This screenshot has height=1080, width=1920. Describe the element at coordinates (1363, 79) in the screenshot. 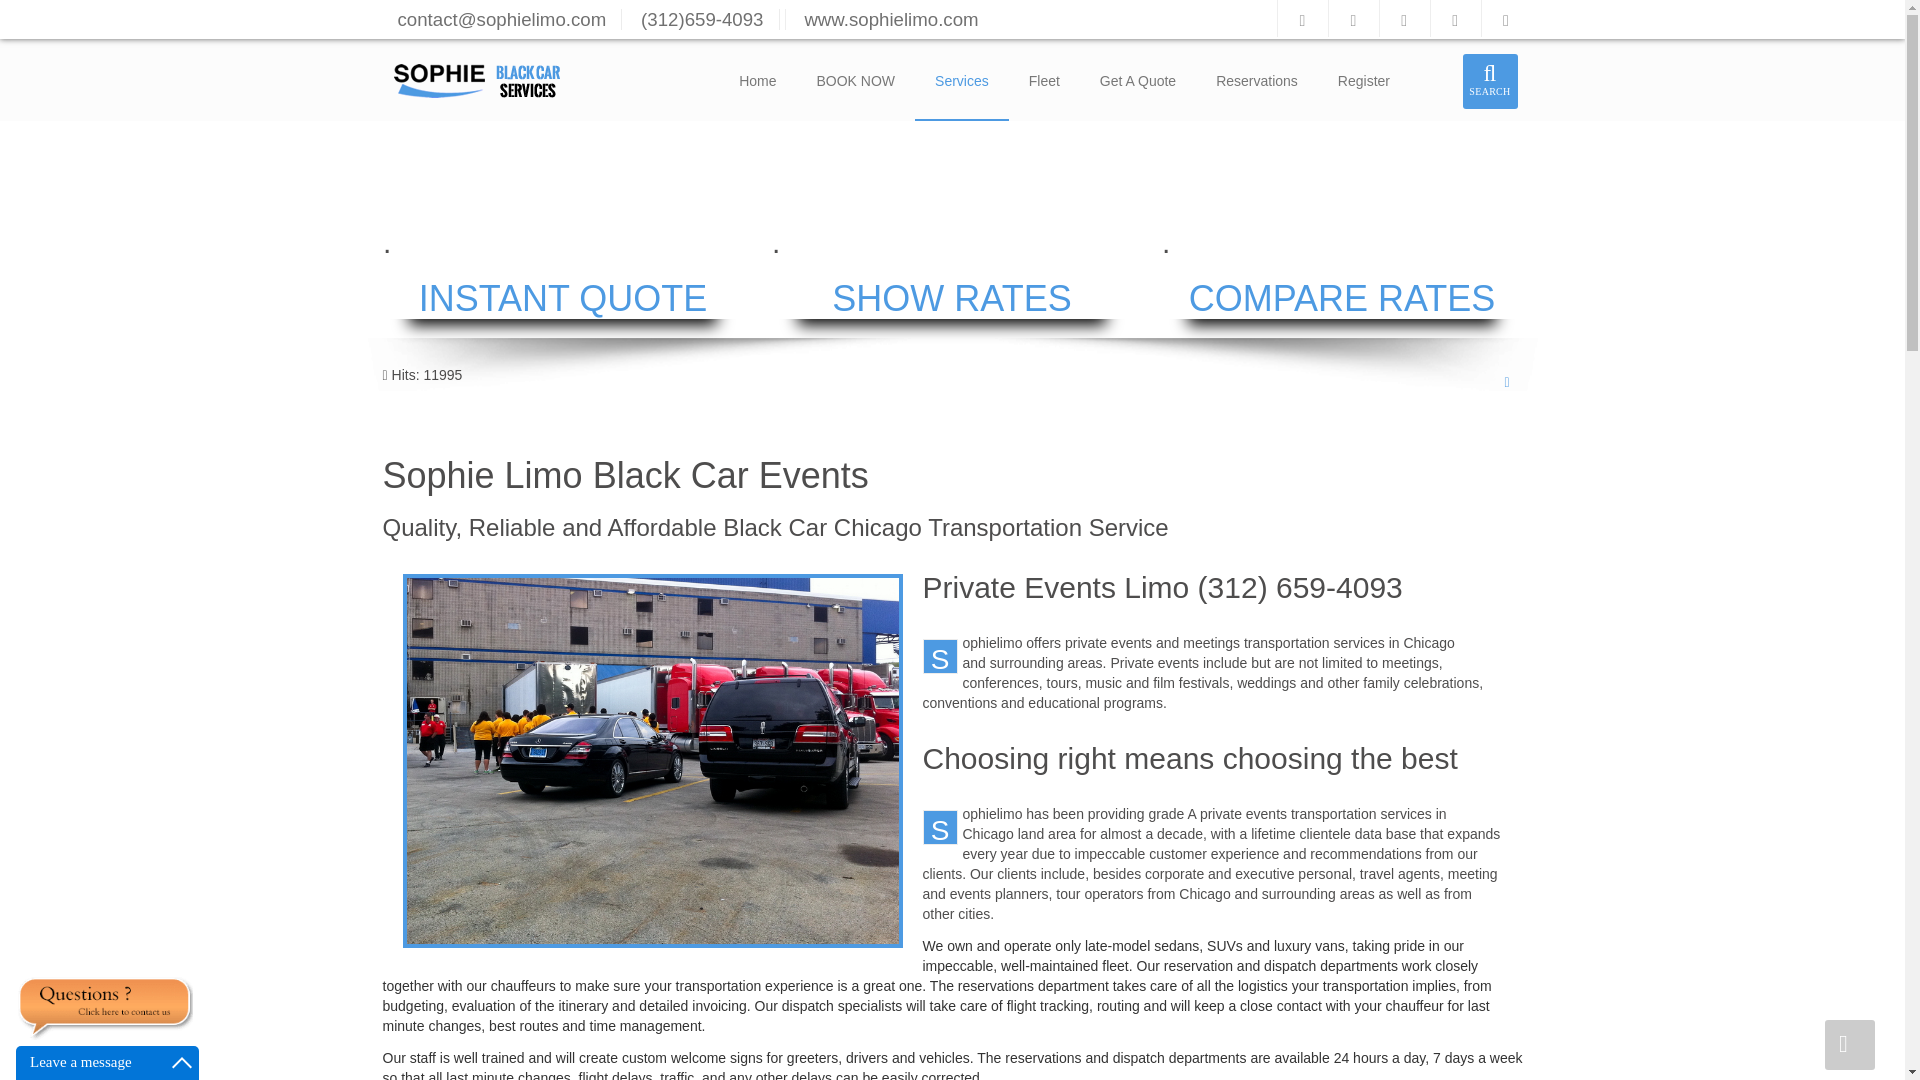

I see `Register` at that location.